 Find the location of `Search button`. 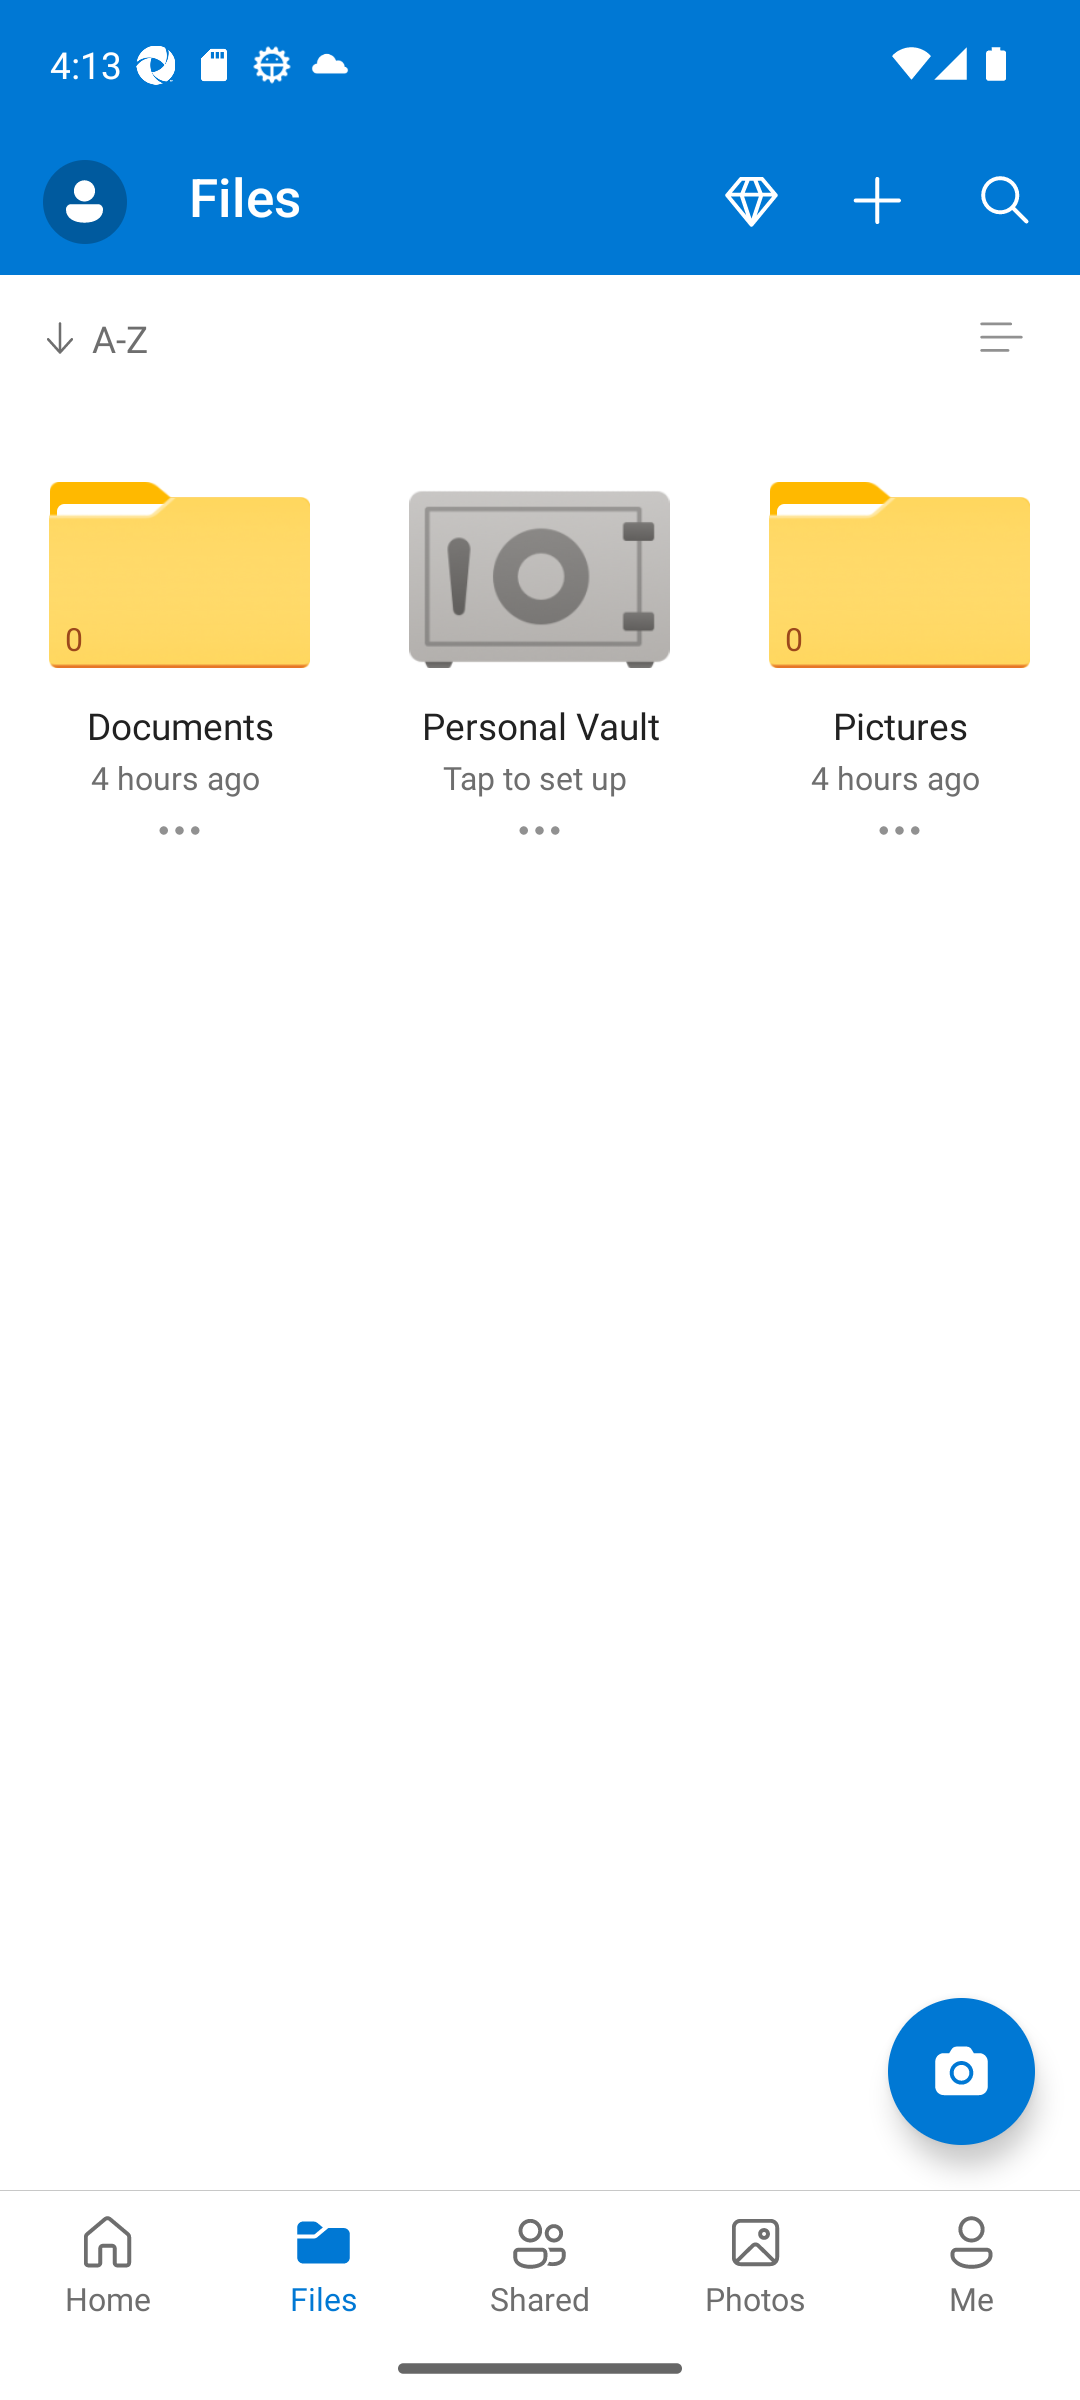

Search button is located at coordinates (1005, 202).